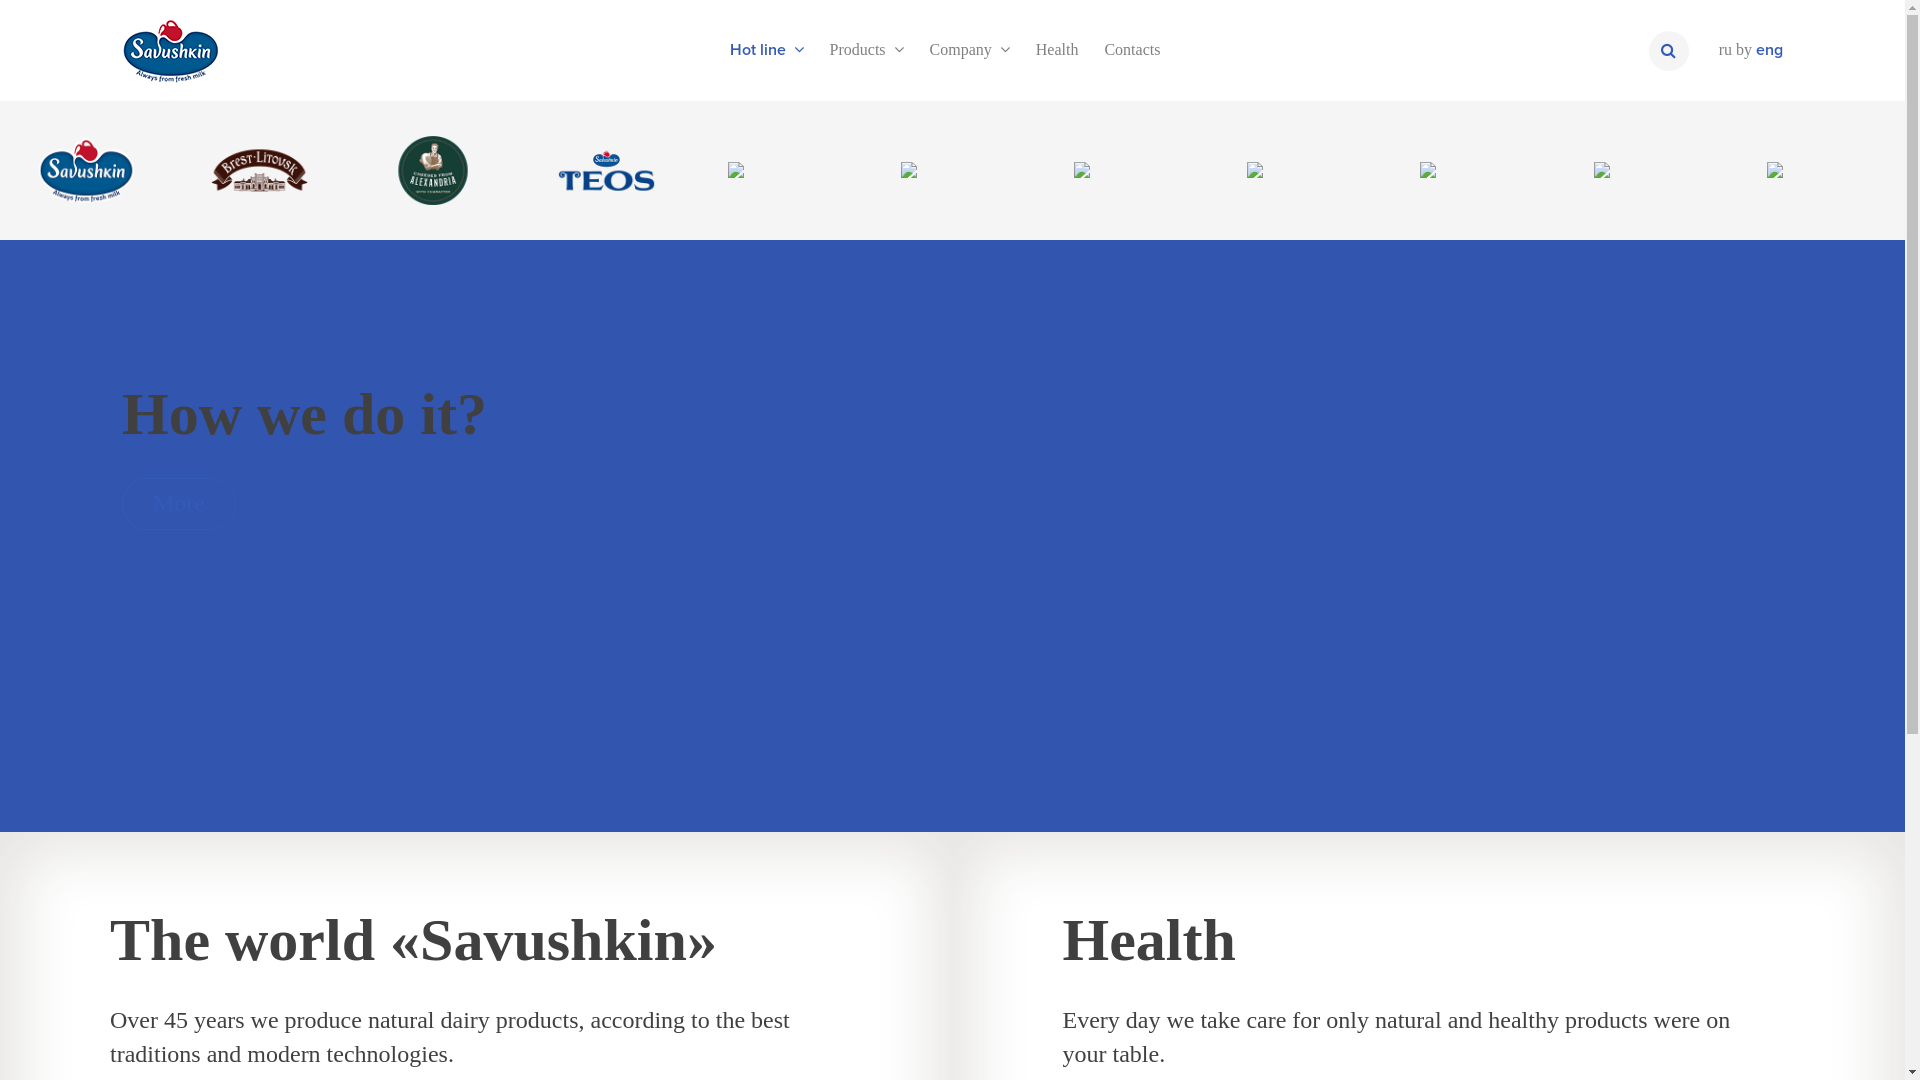 This screenshot has height=1080, width=1920. What do you see at coordinates (1058, 50) in the screenshot?
I see `Health` at bounding box center [1058, 50].